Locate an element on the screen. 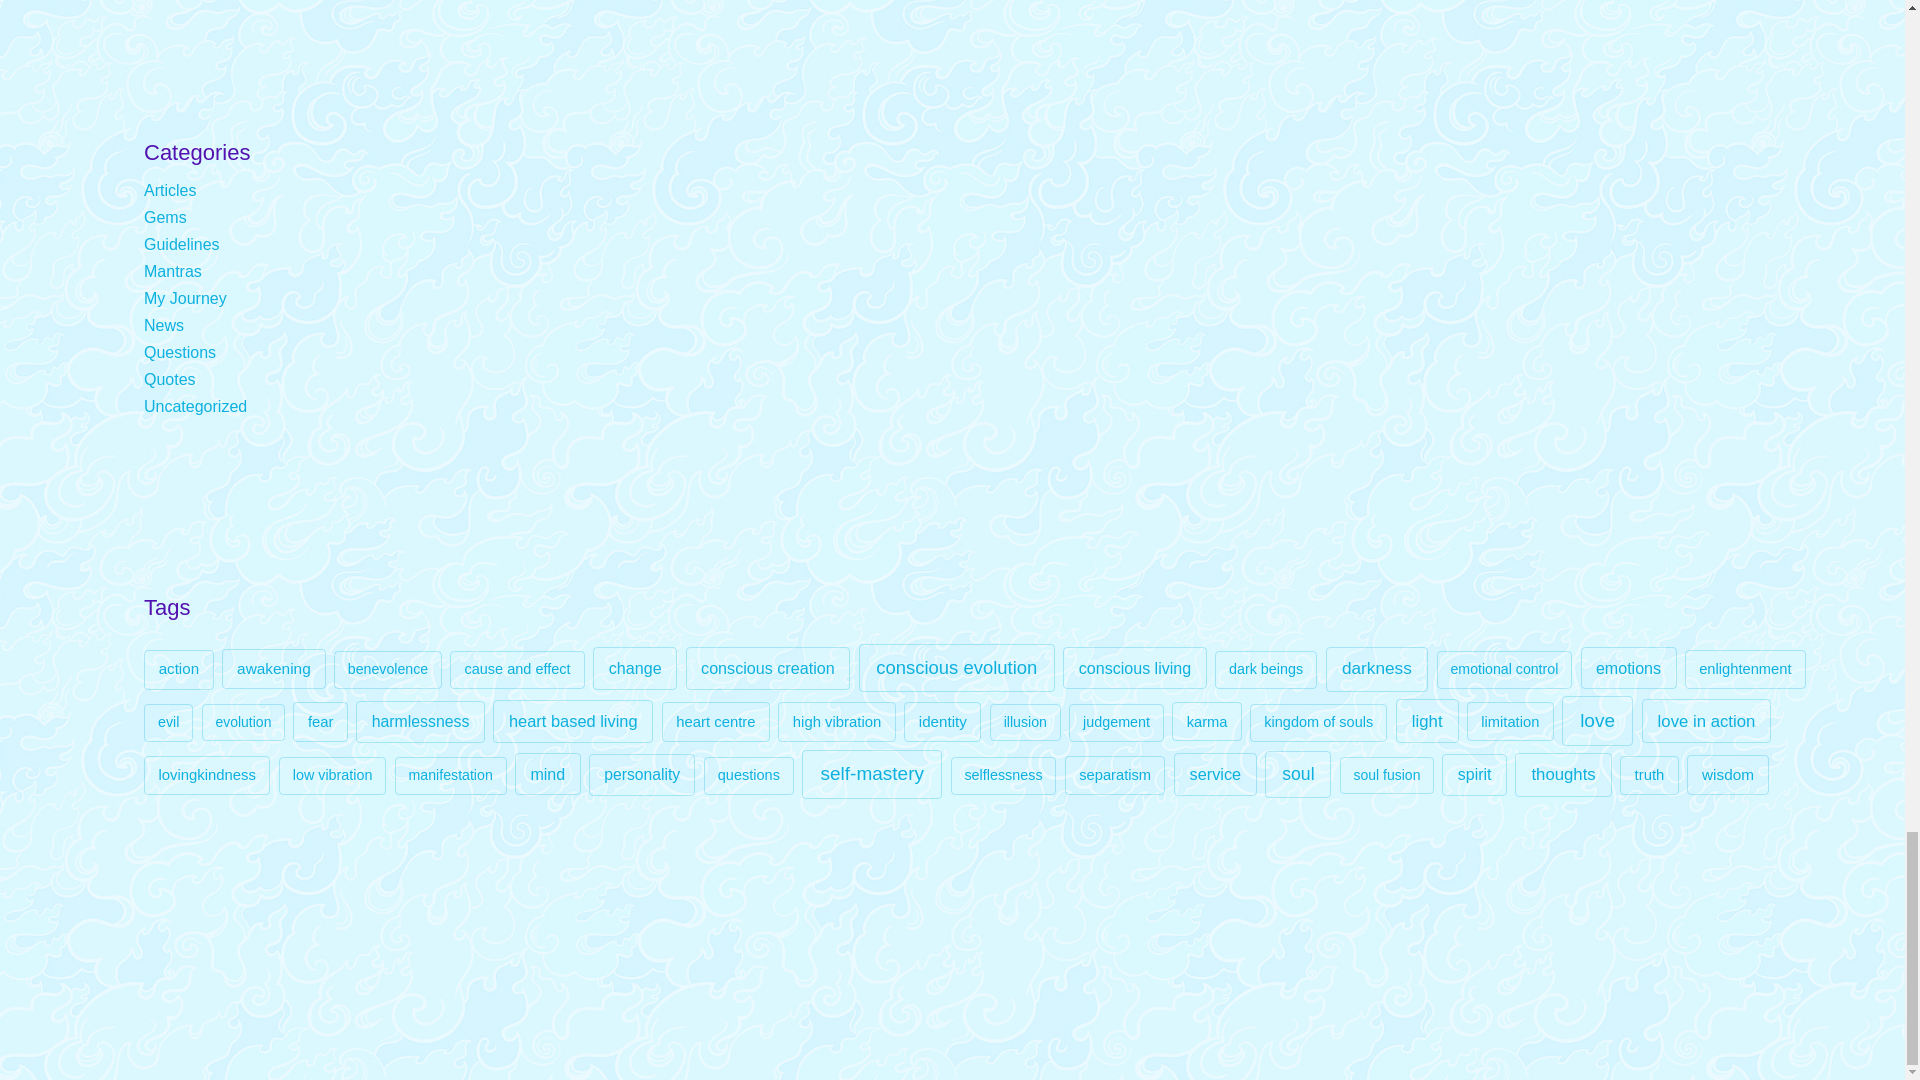 The height and width of the screenshot is (1080, 1920). Quotes is located at coordinates (170, 379).